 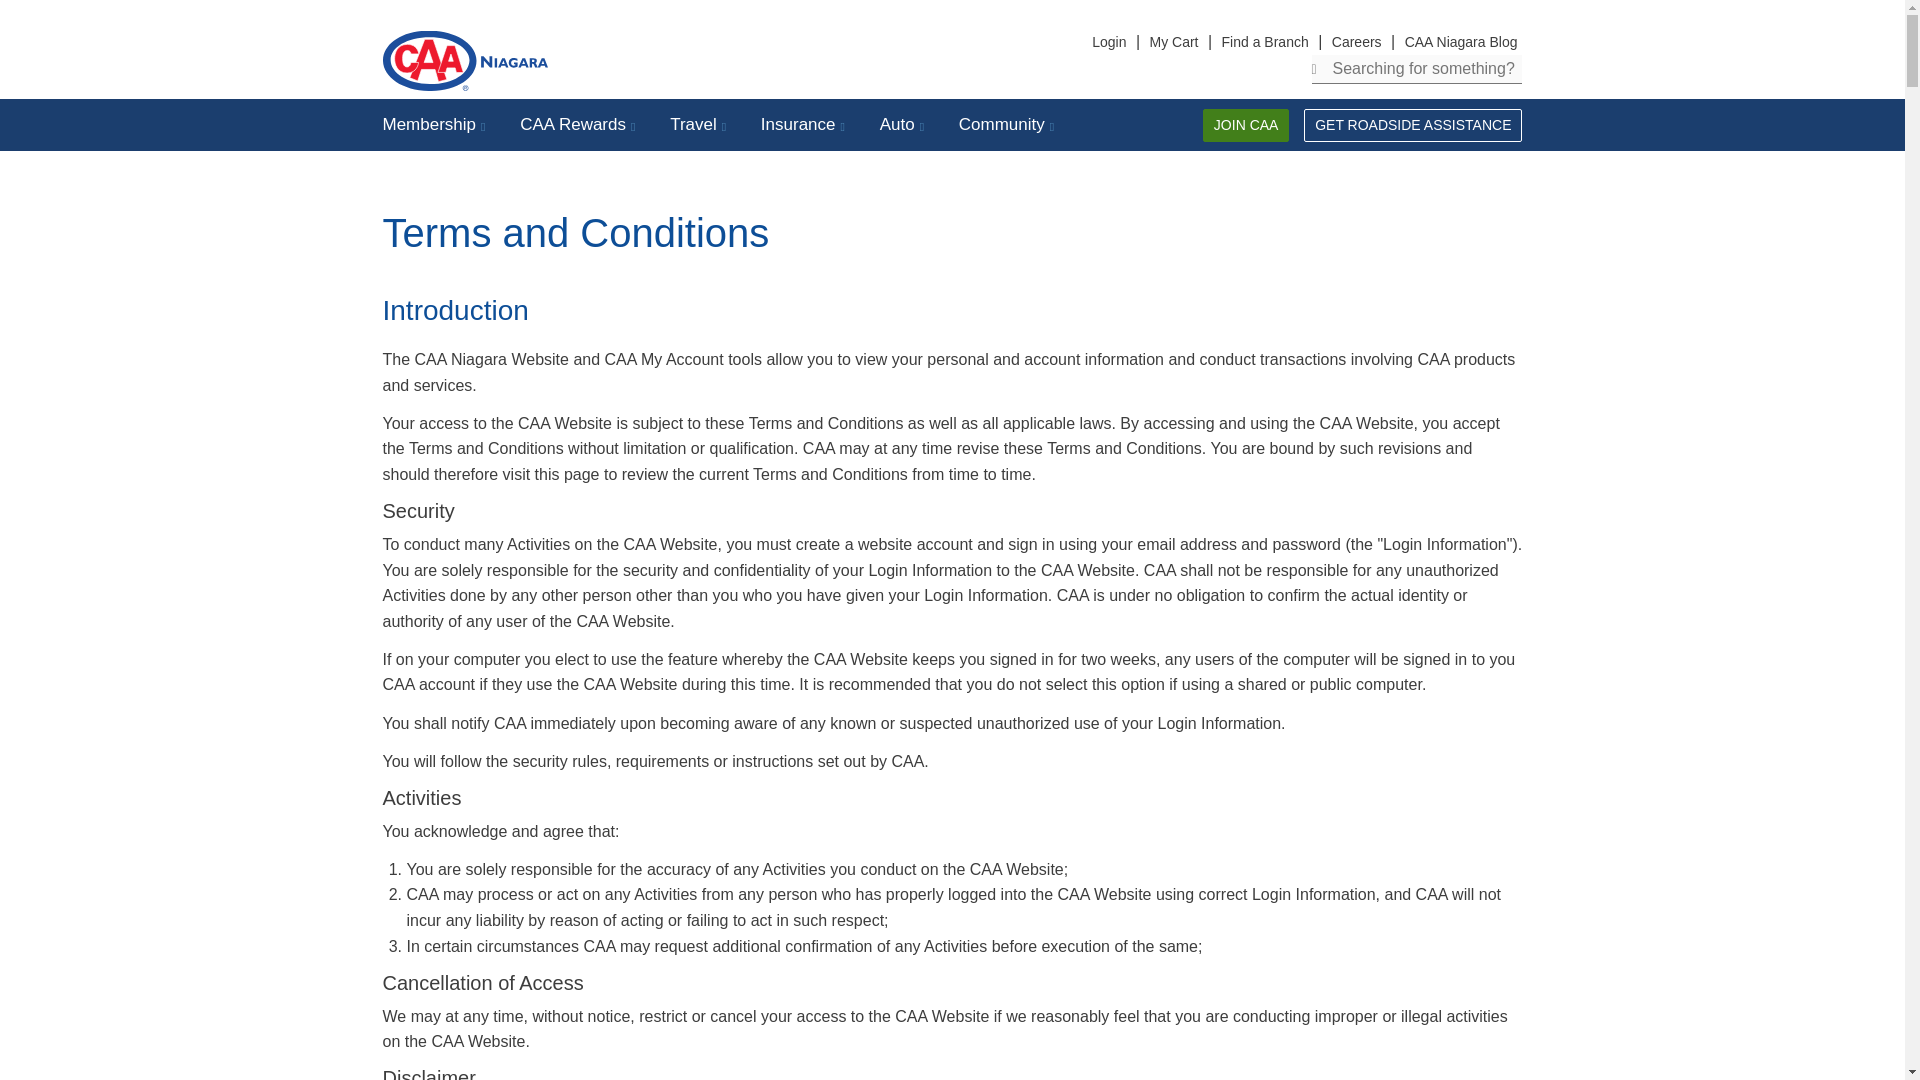 I want to click on Membership, so click(x=436, y=124).